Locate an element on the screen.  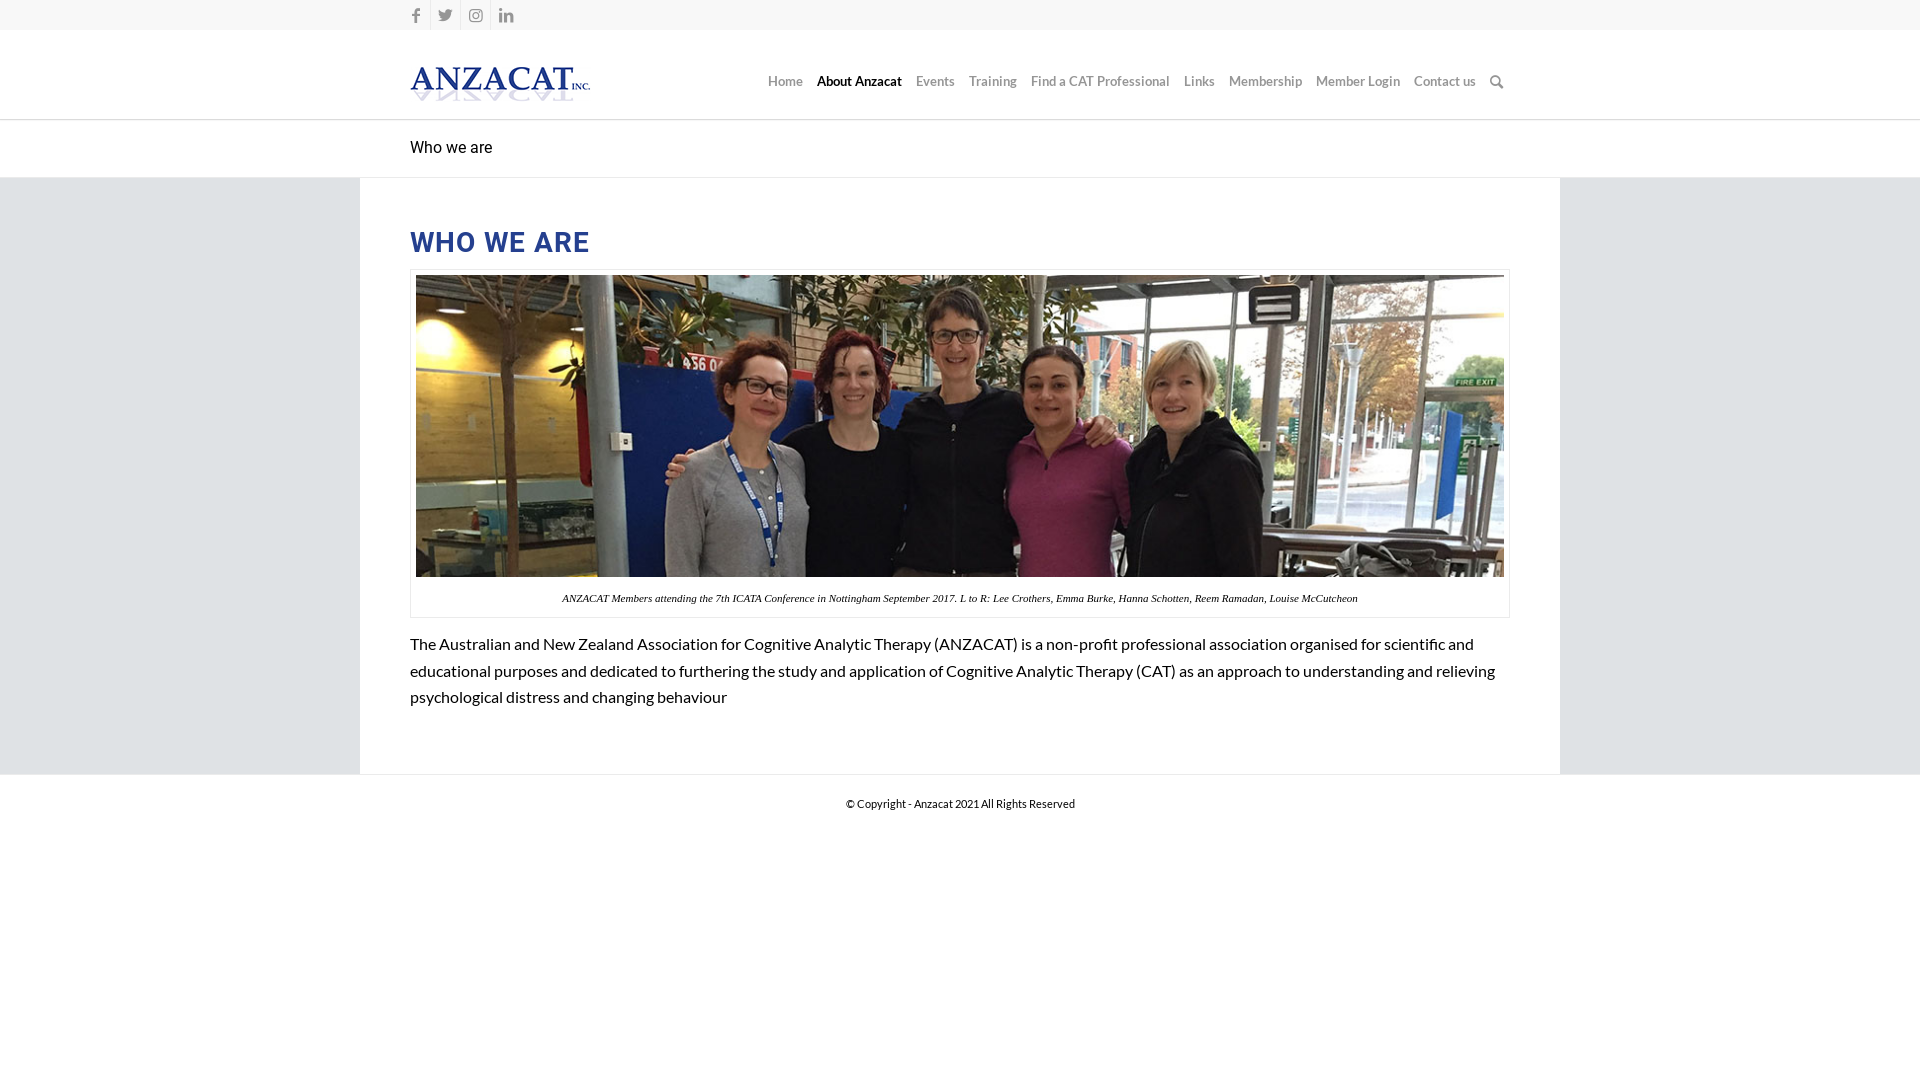
Anzacat_logo is located at coordinates (500, 84).